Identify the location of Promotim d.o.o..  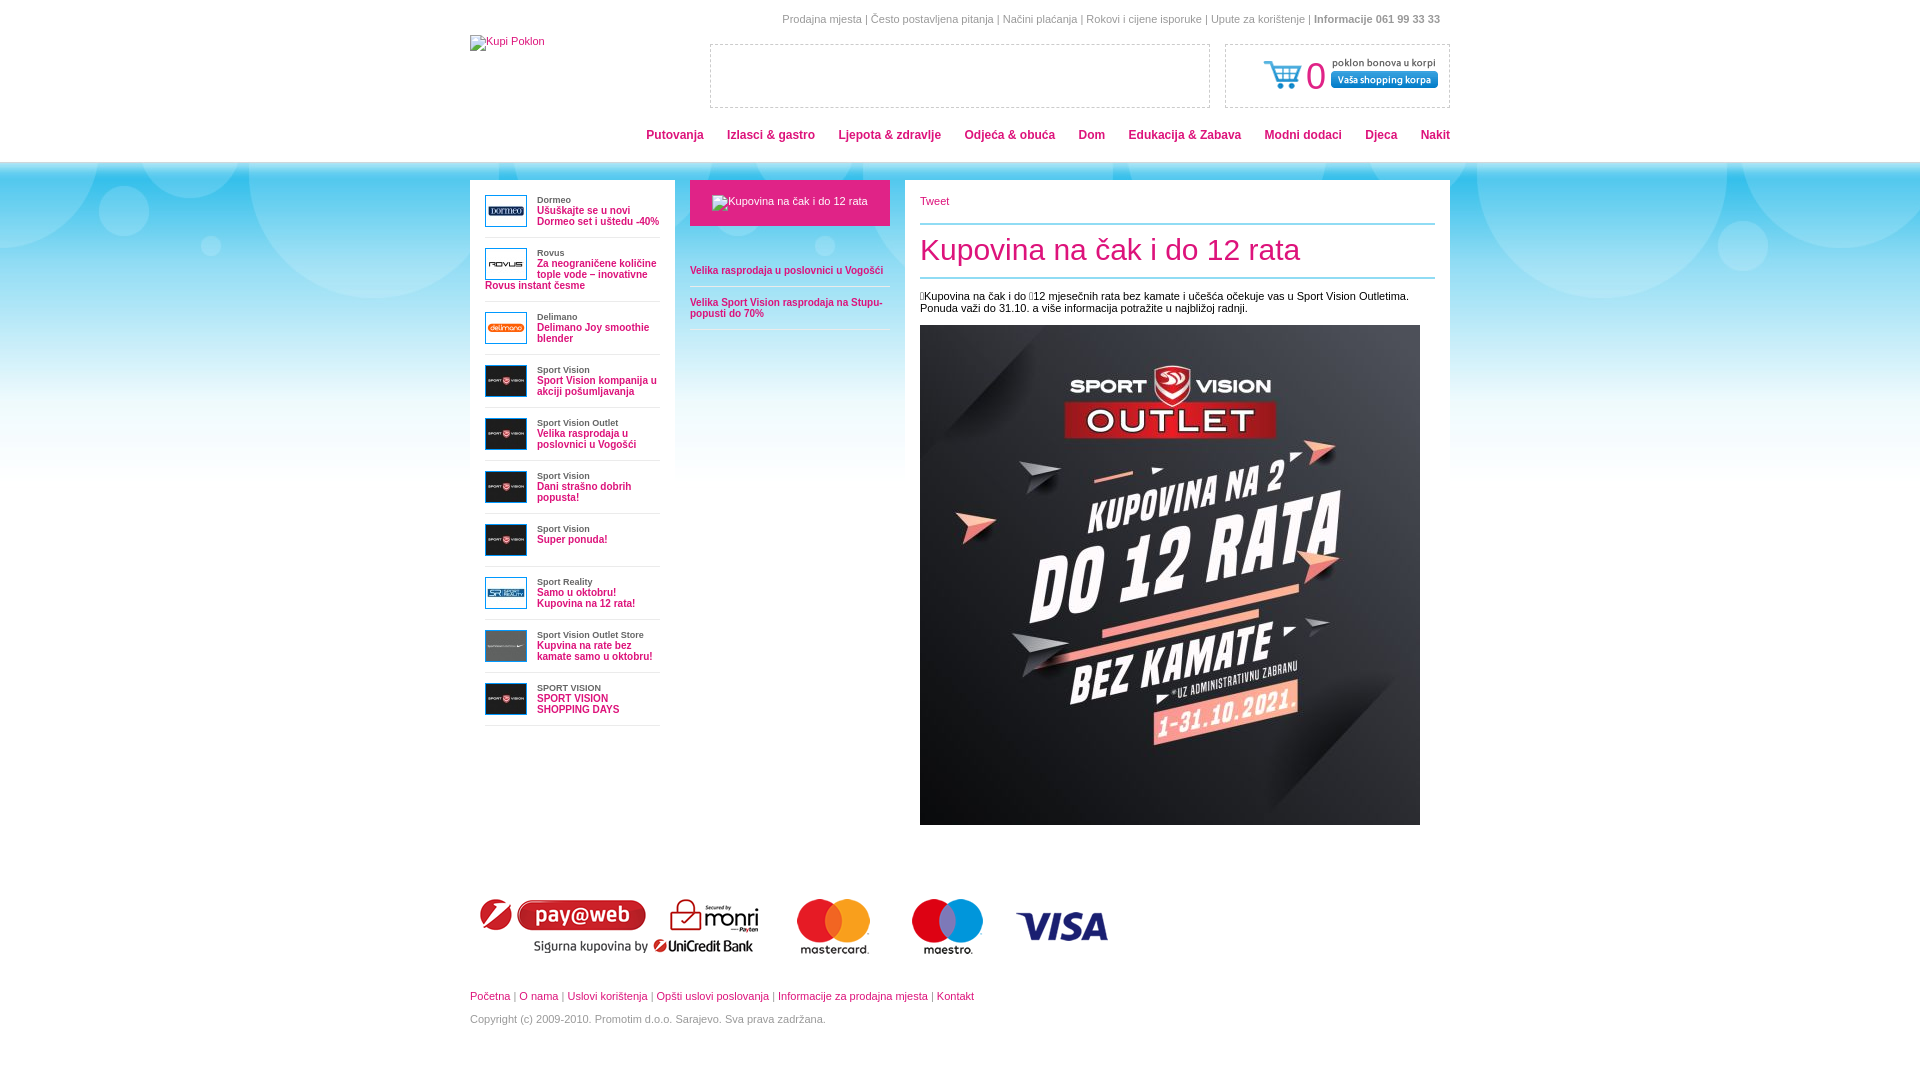
(634, 1019).